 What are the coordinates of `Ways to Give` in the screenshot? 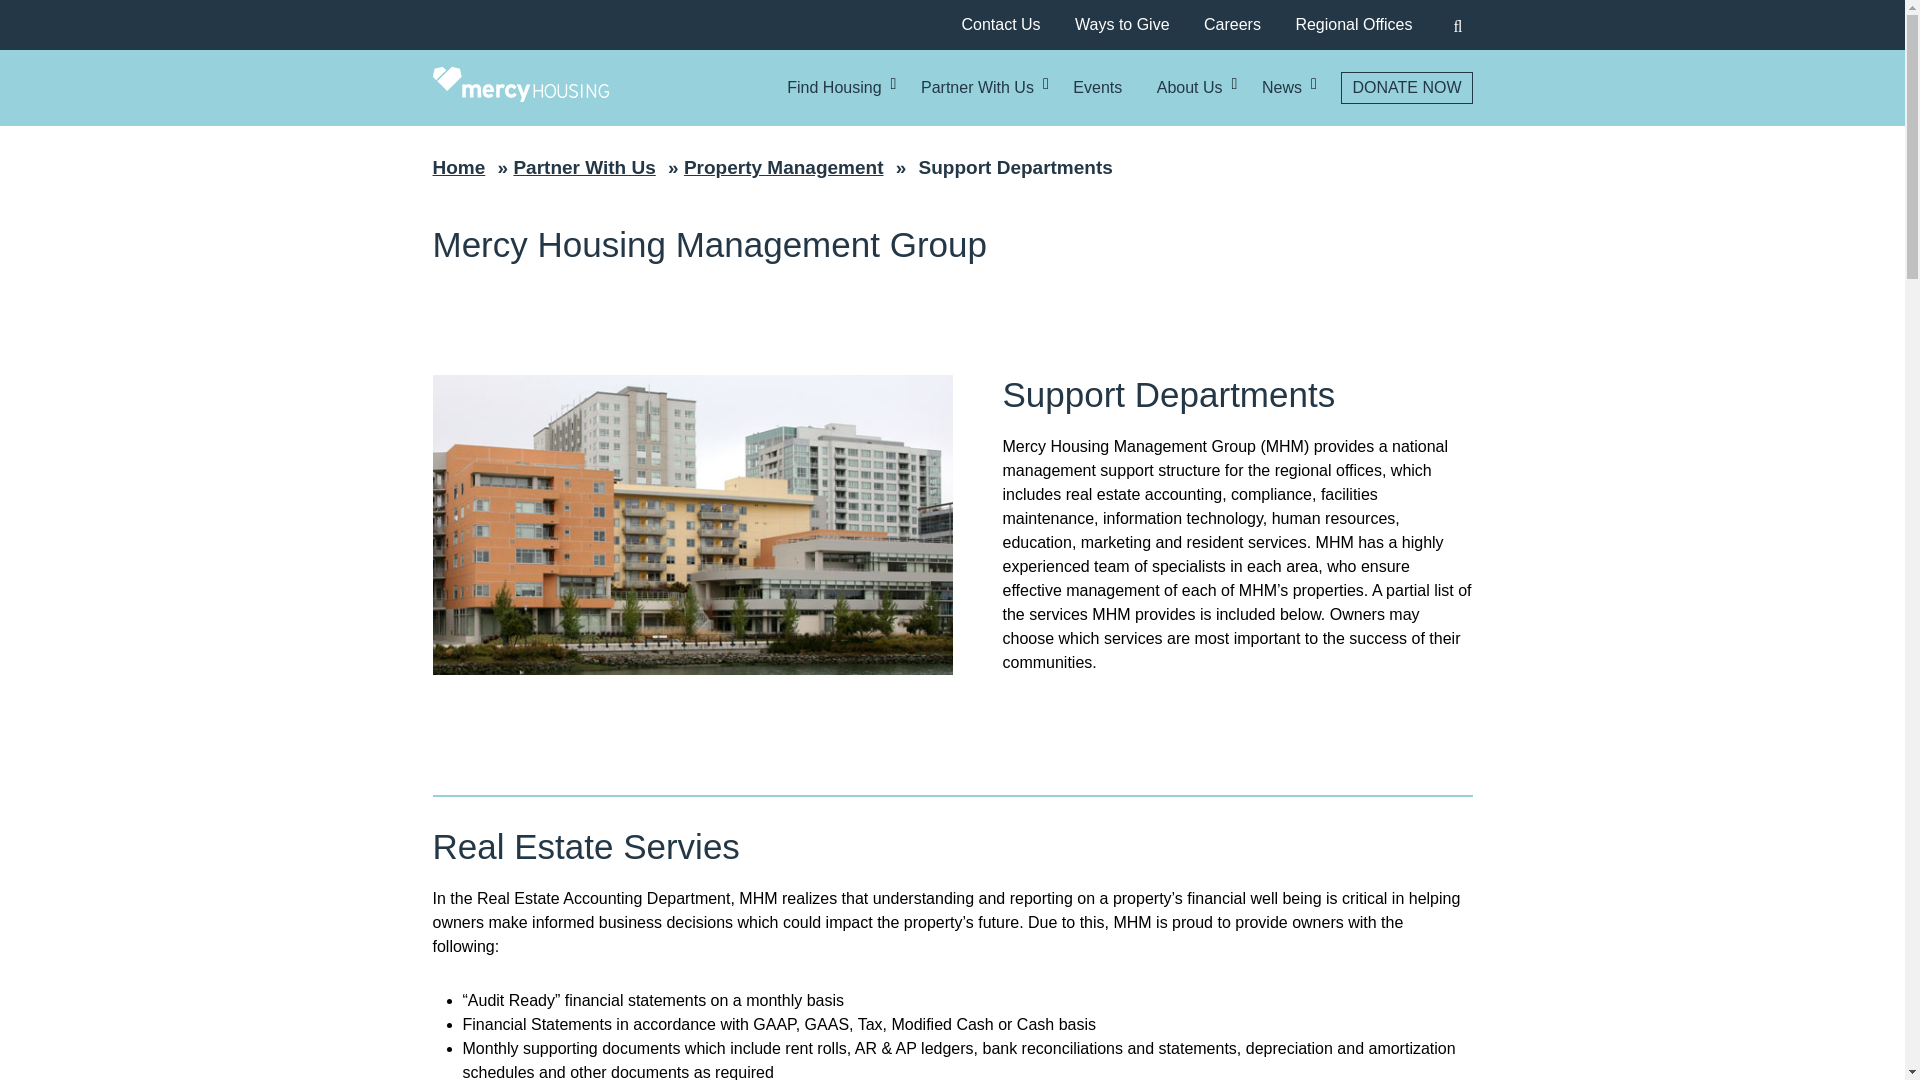 It's located at (1122, 24).